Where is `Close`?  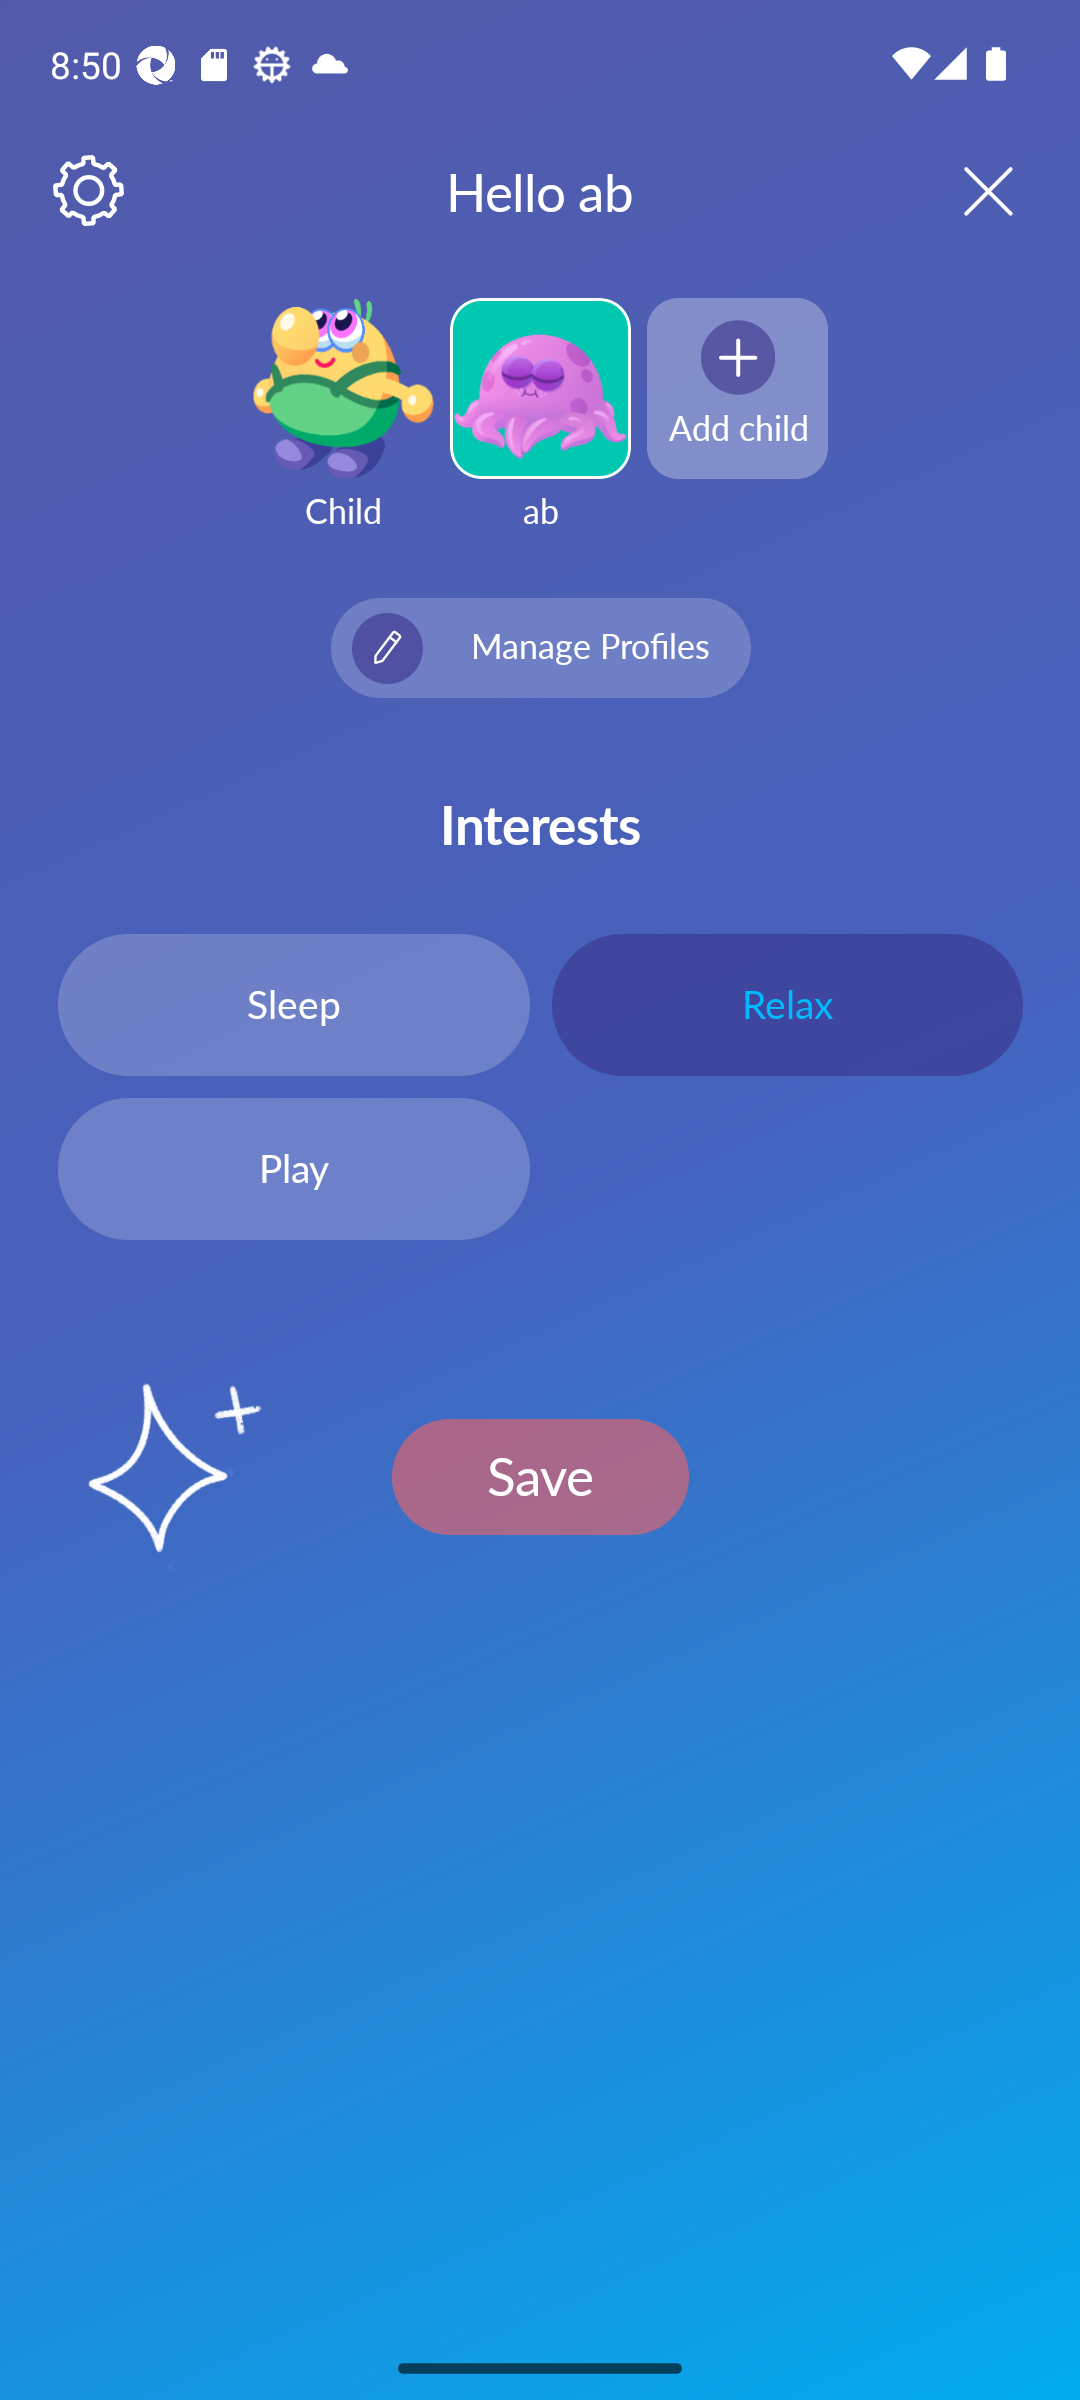
Close is located at coordinates (962, 190).